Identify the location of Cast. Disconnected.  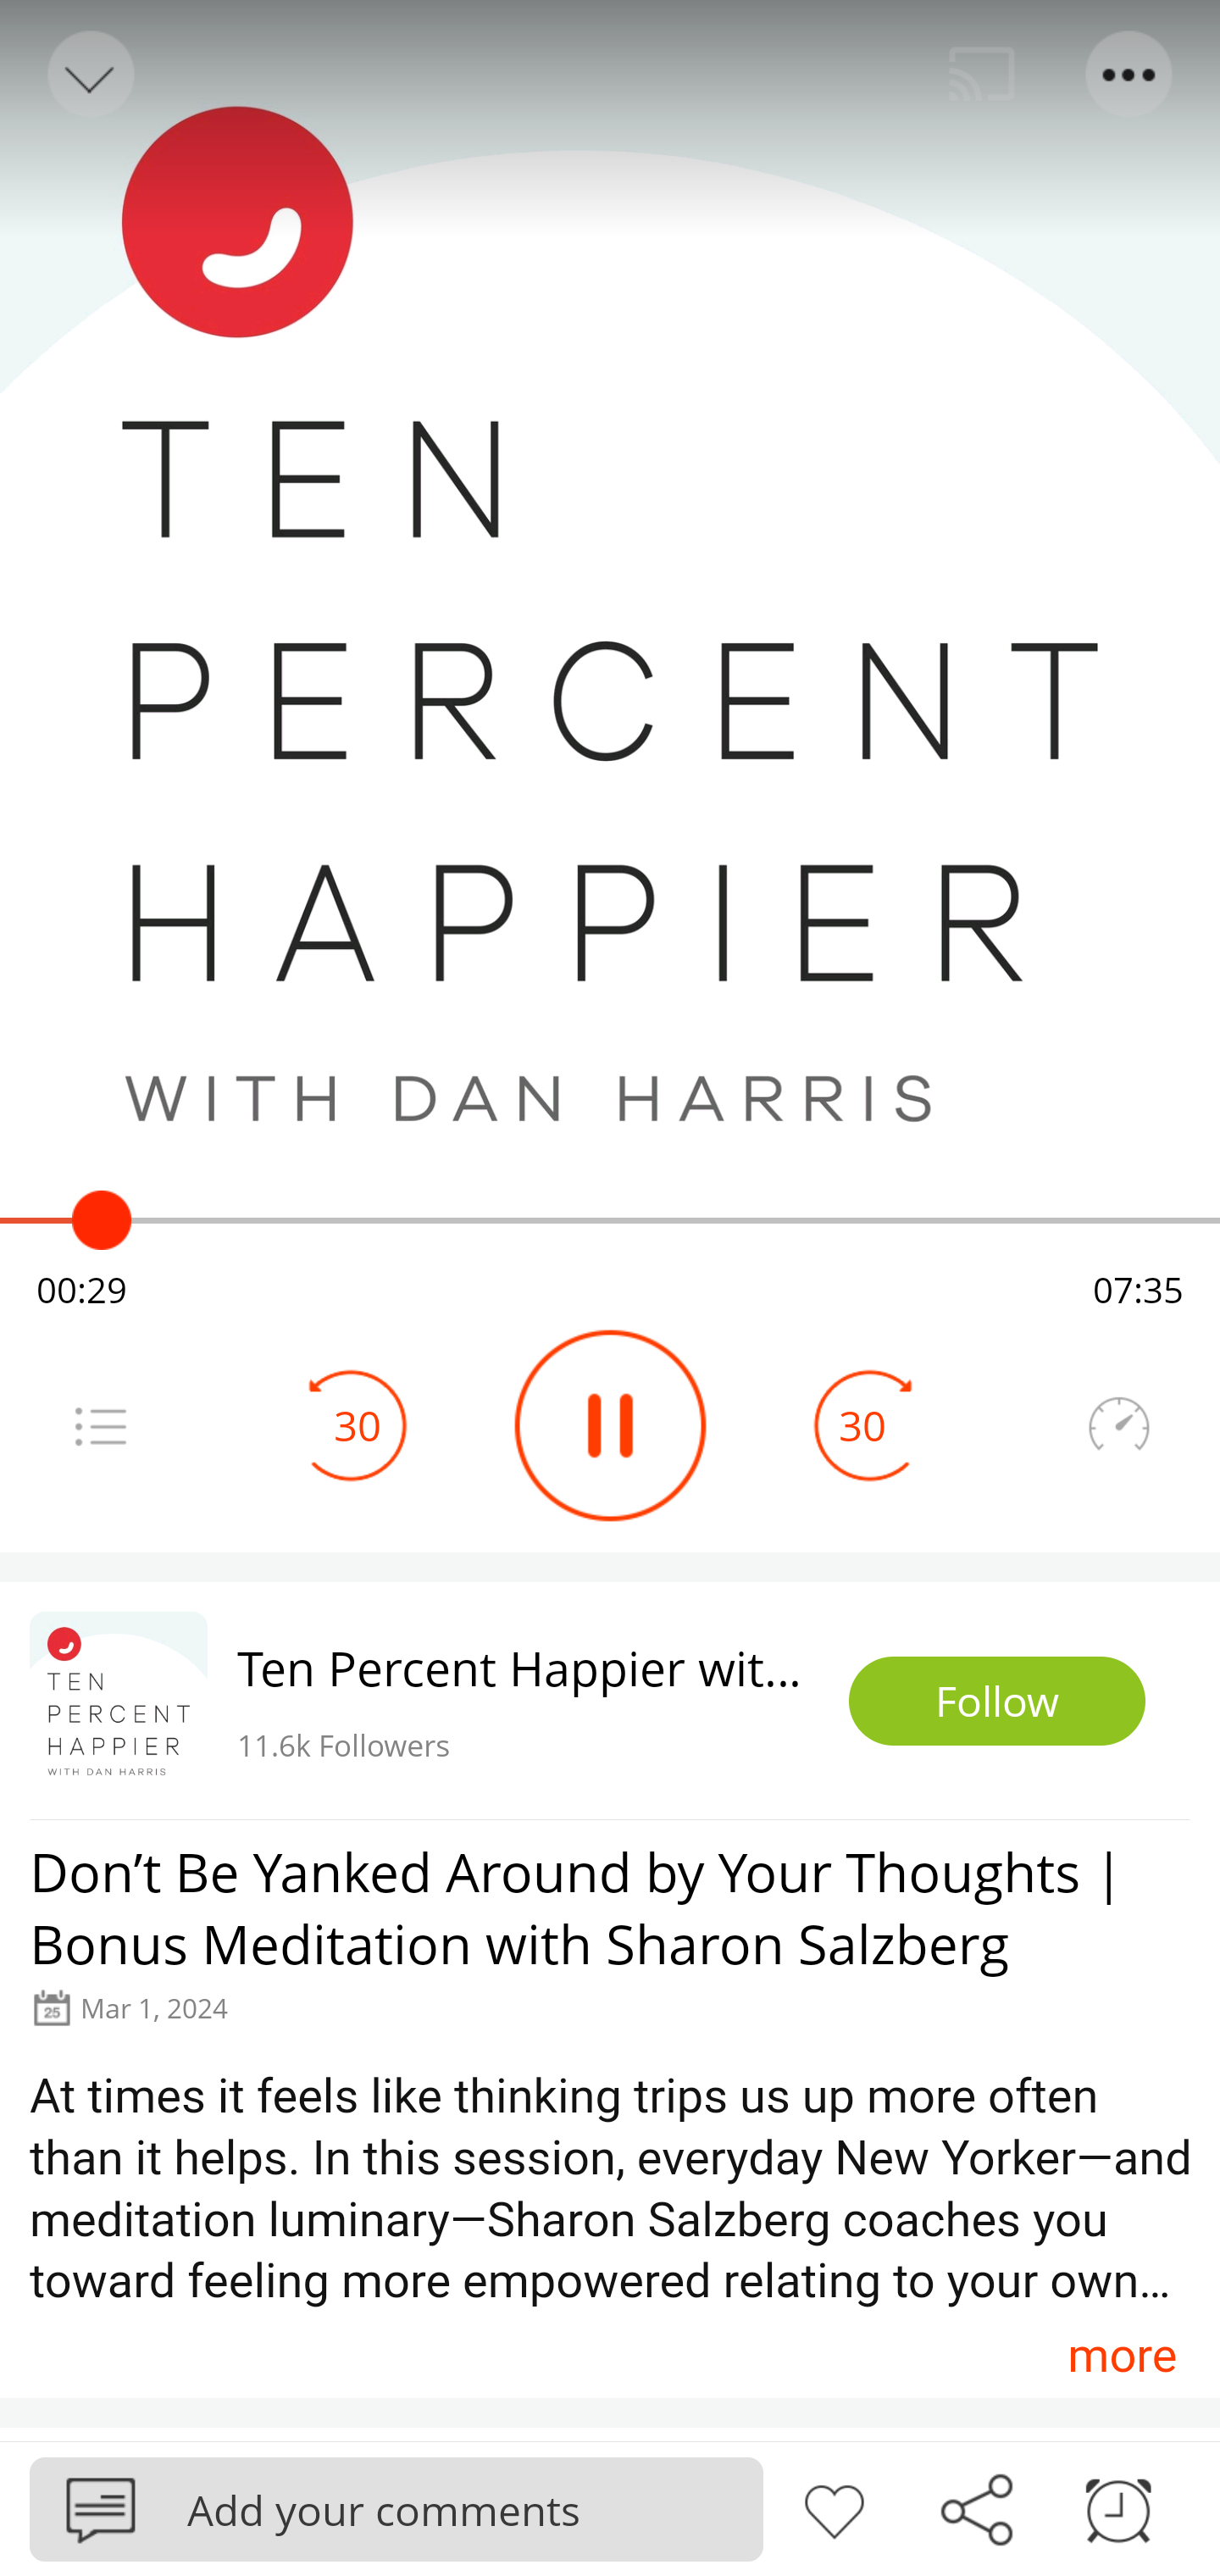
(982, 75).